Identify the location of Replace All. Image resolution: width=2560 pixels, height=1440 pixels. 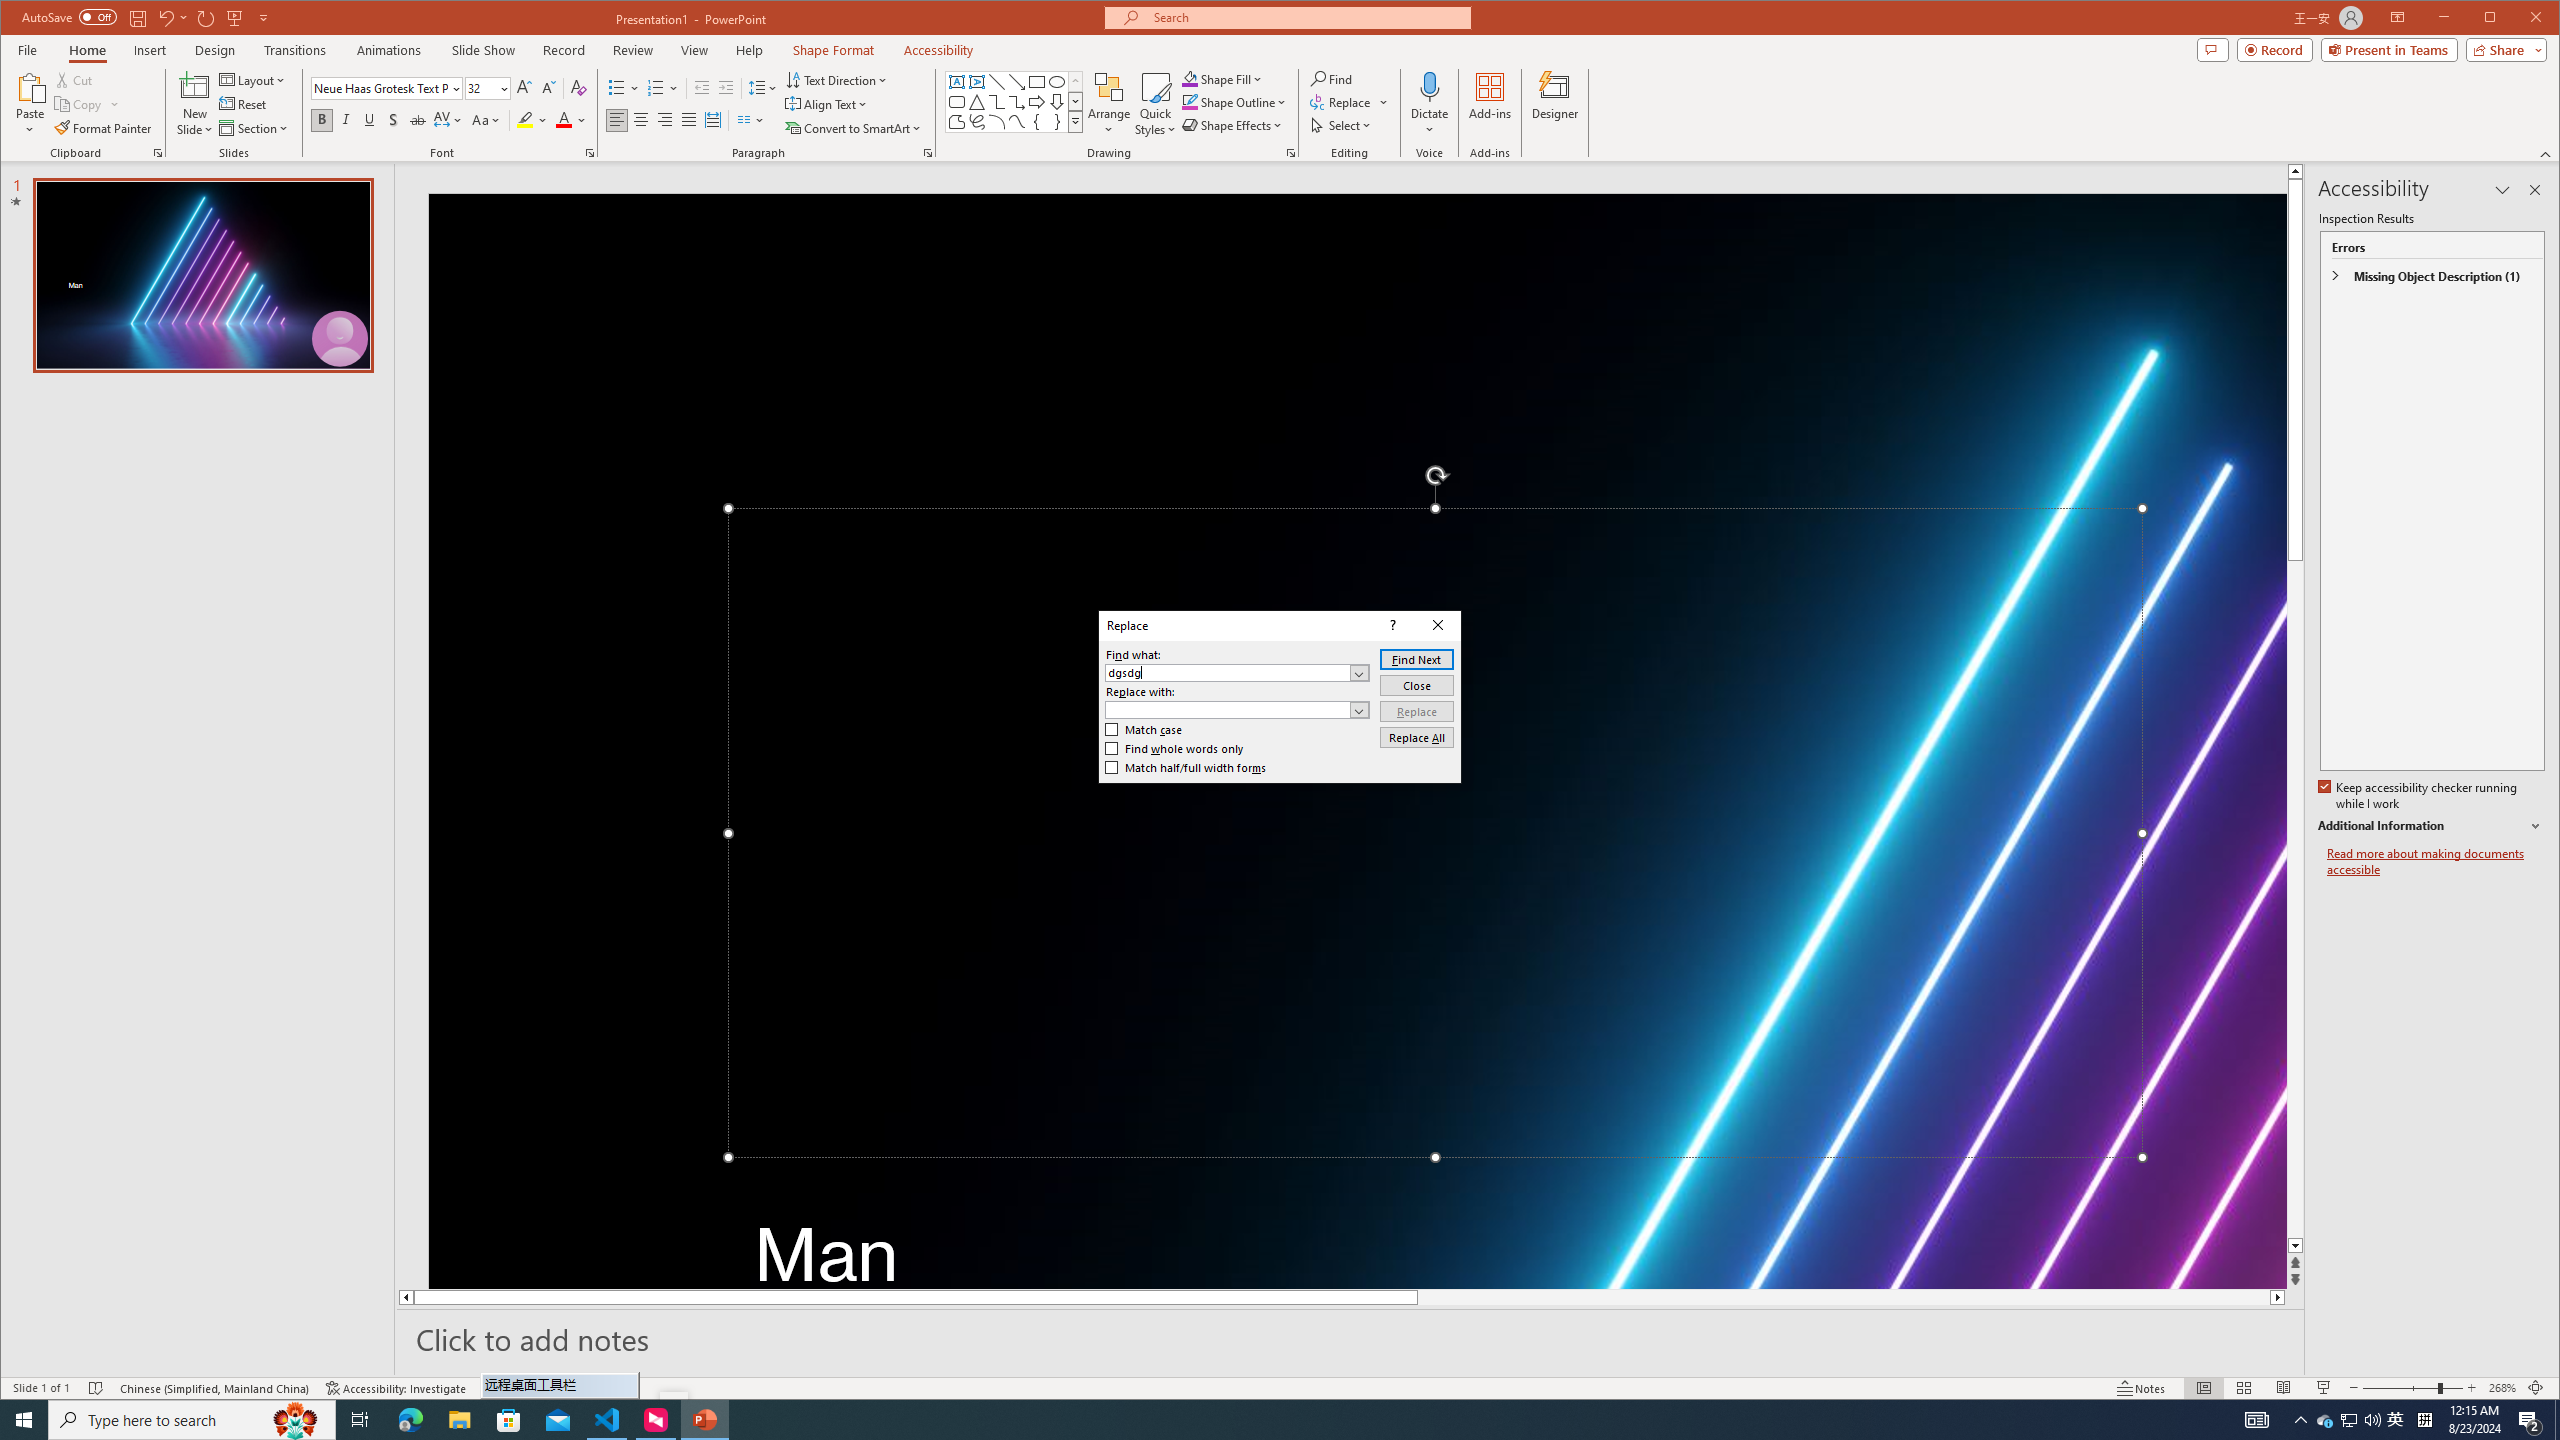
(2326, 1420).